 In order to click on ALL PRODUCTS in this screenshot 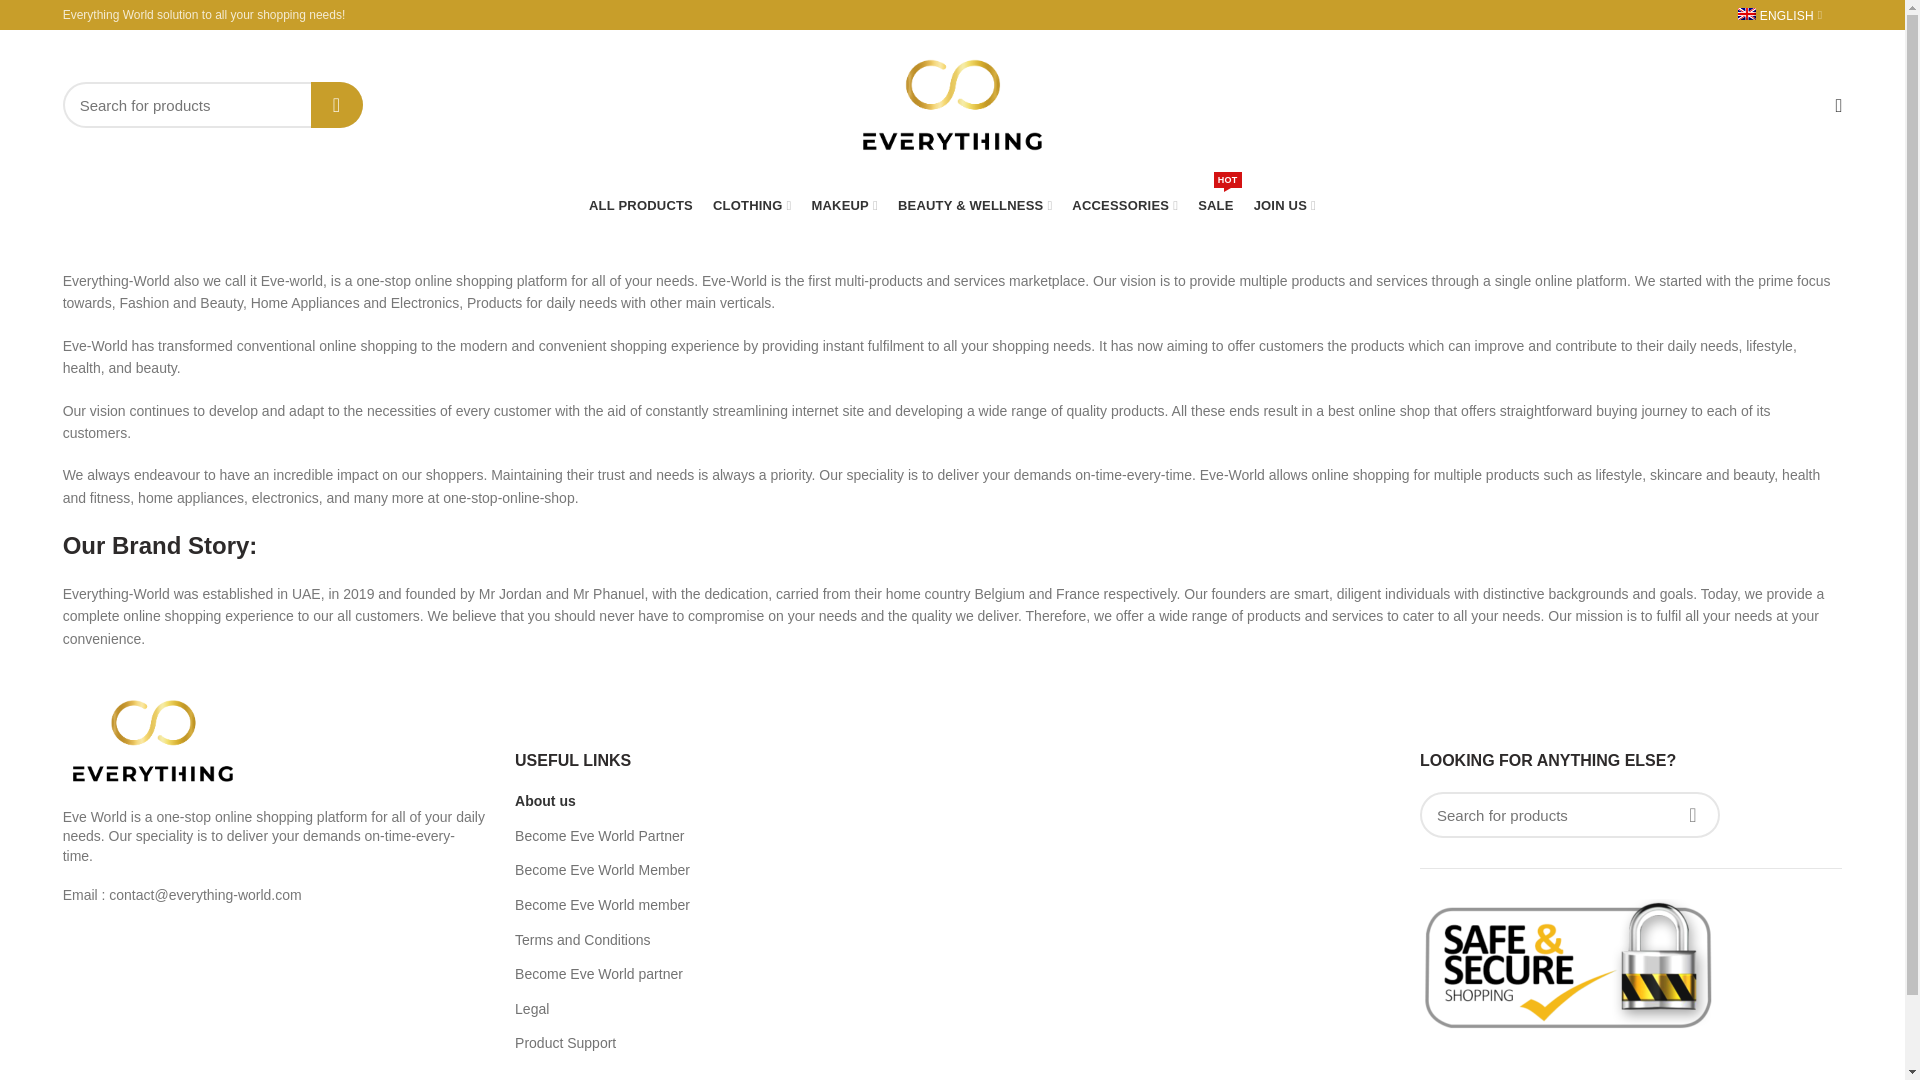, I will do `click(640, 205)`.